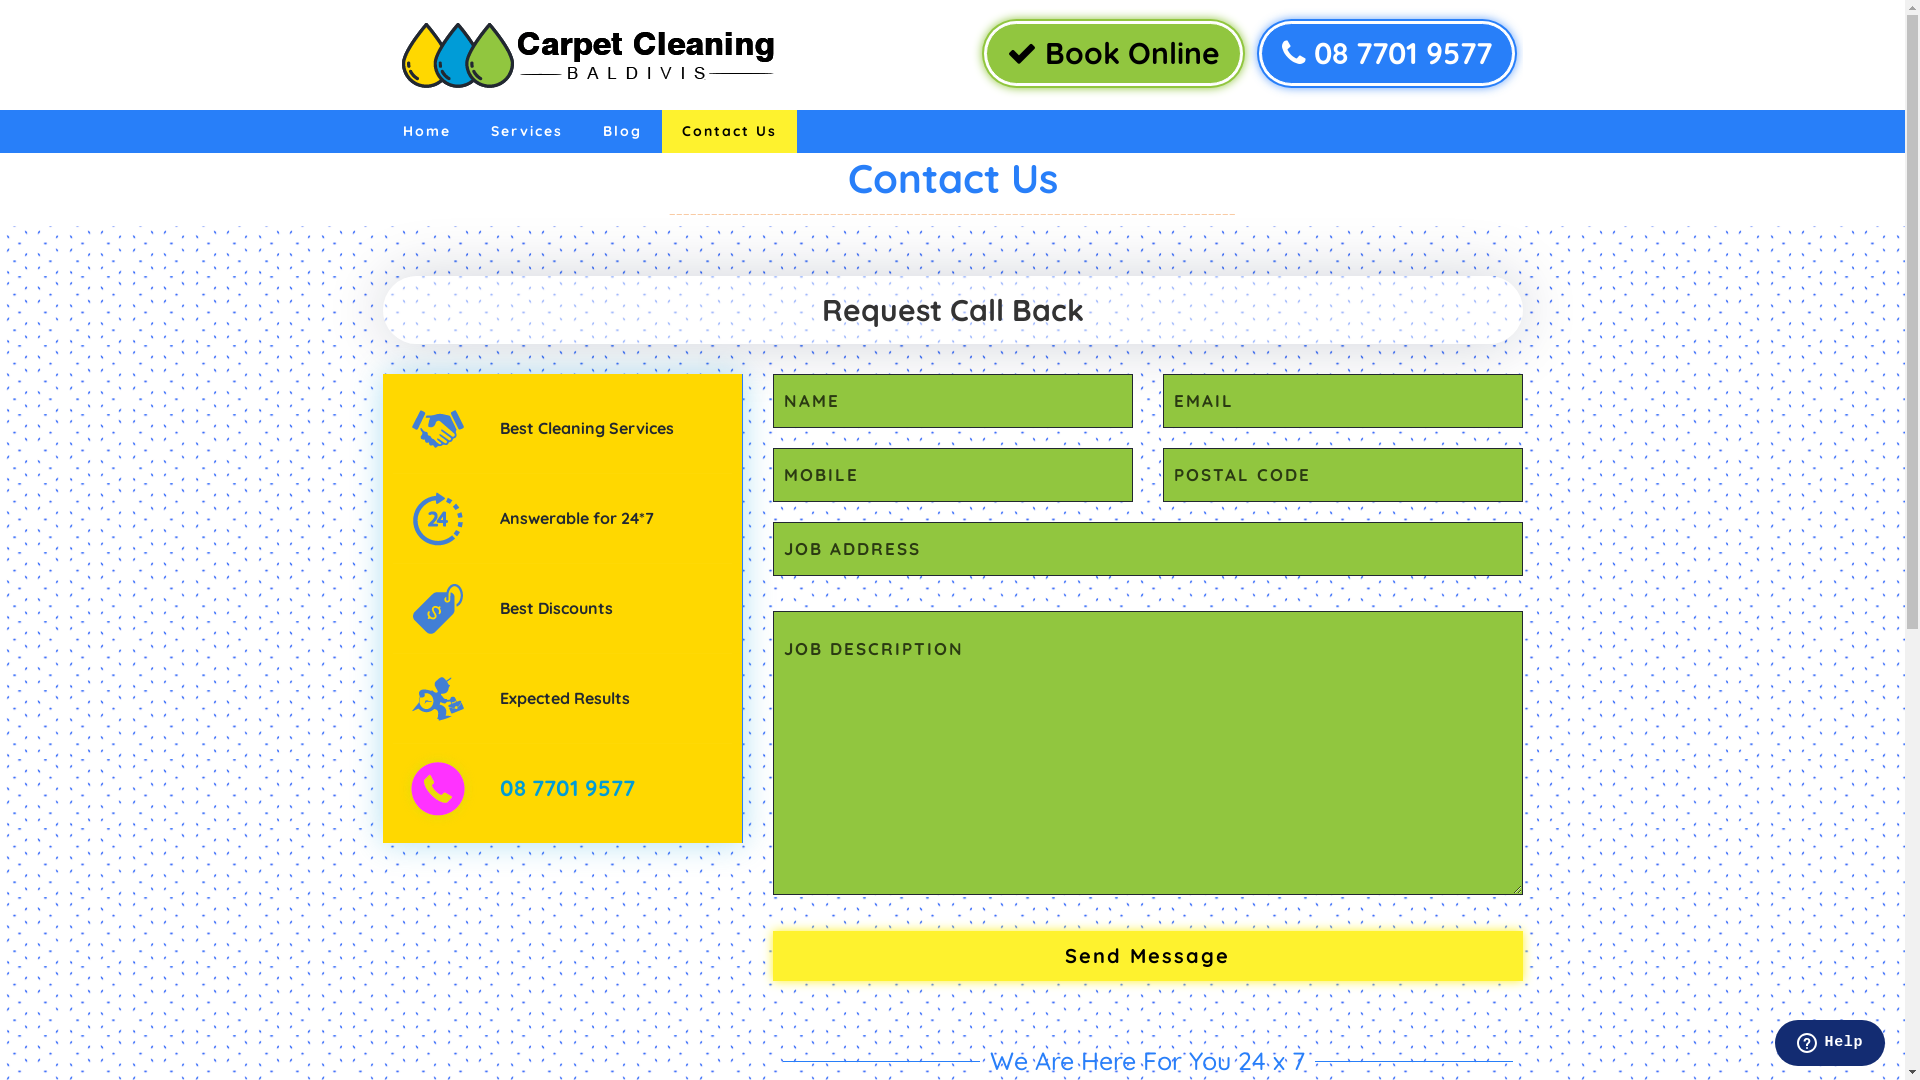 Image resolution: width=1920 pixels, height=1080 pixels. I want to click on 08 7701 9577, so click(1386, 54).